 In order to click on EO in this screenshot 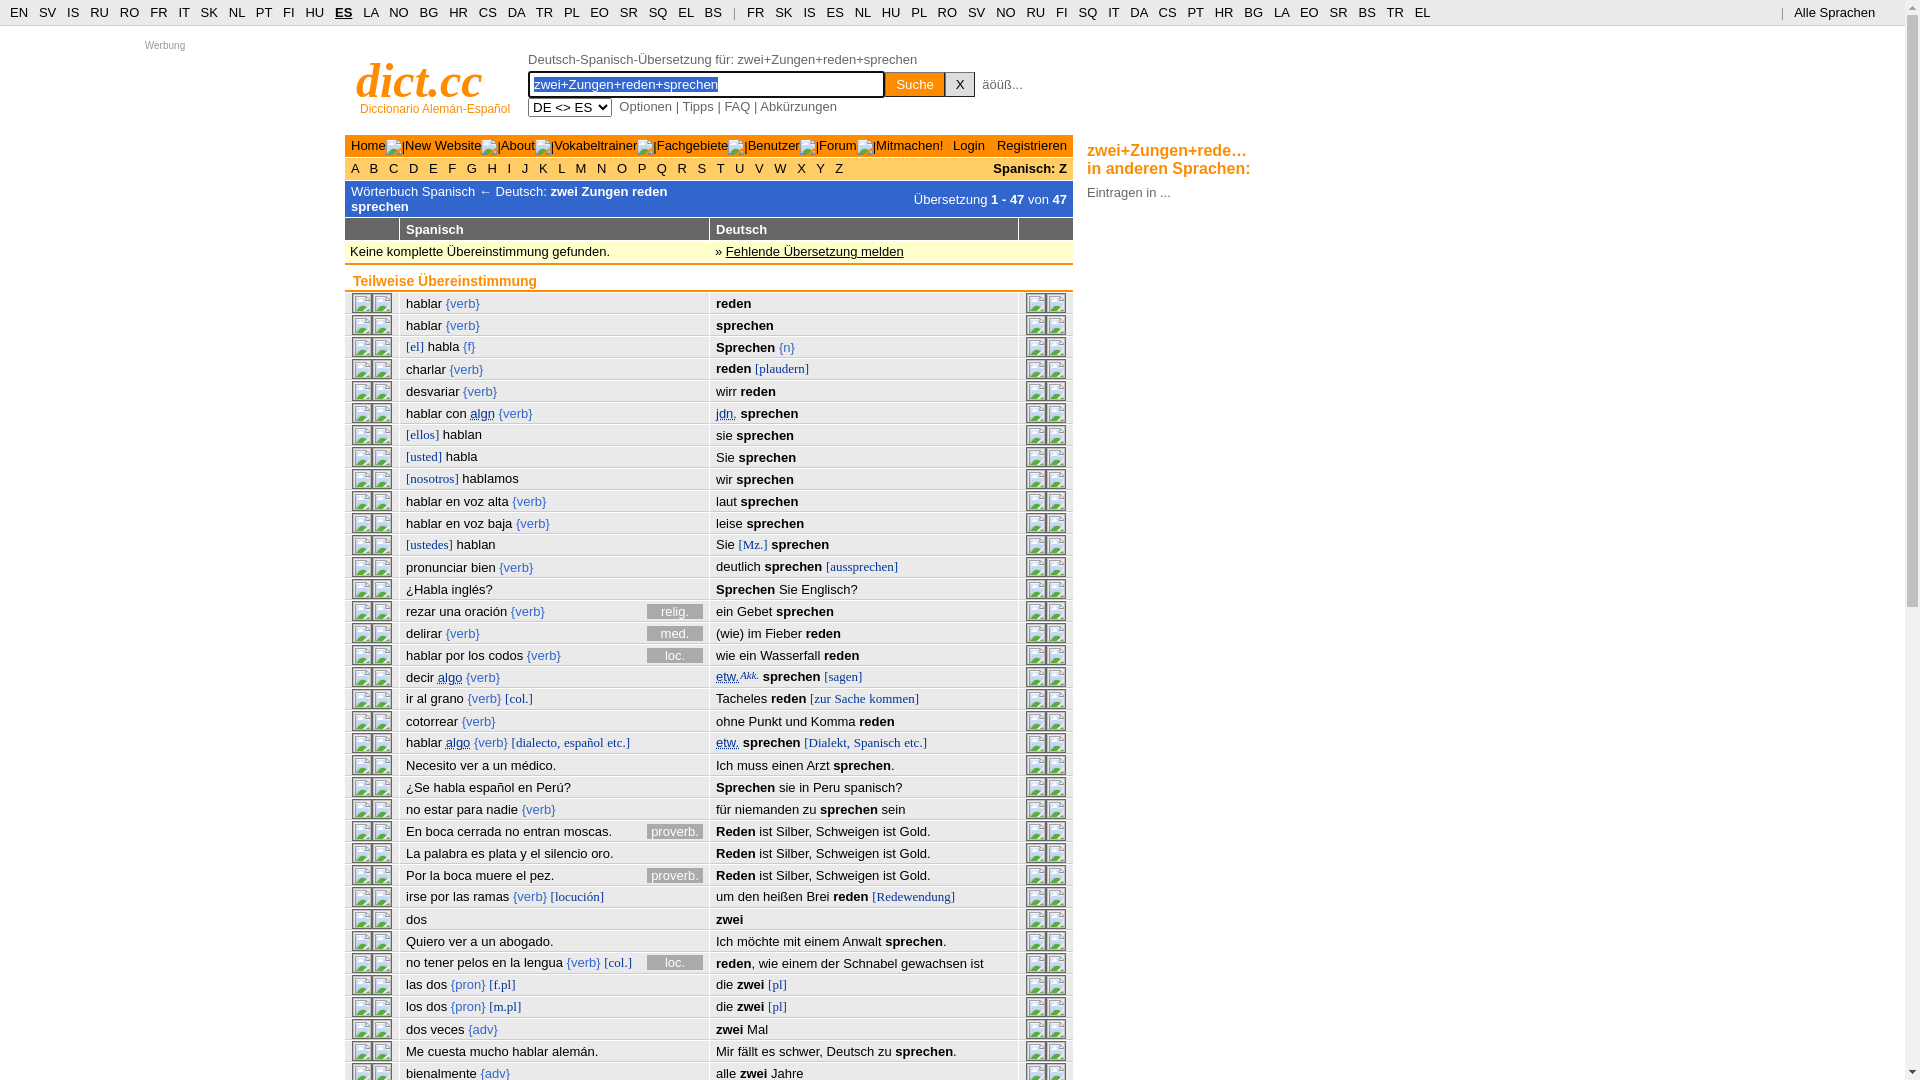, I will do `click(1310, 12)`.